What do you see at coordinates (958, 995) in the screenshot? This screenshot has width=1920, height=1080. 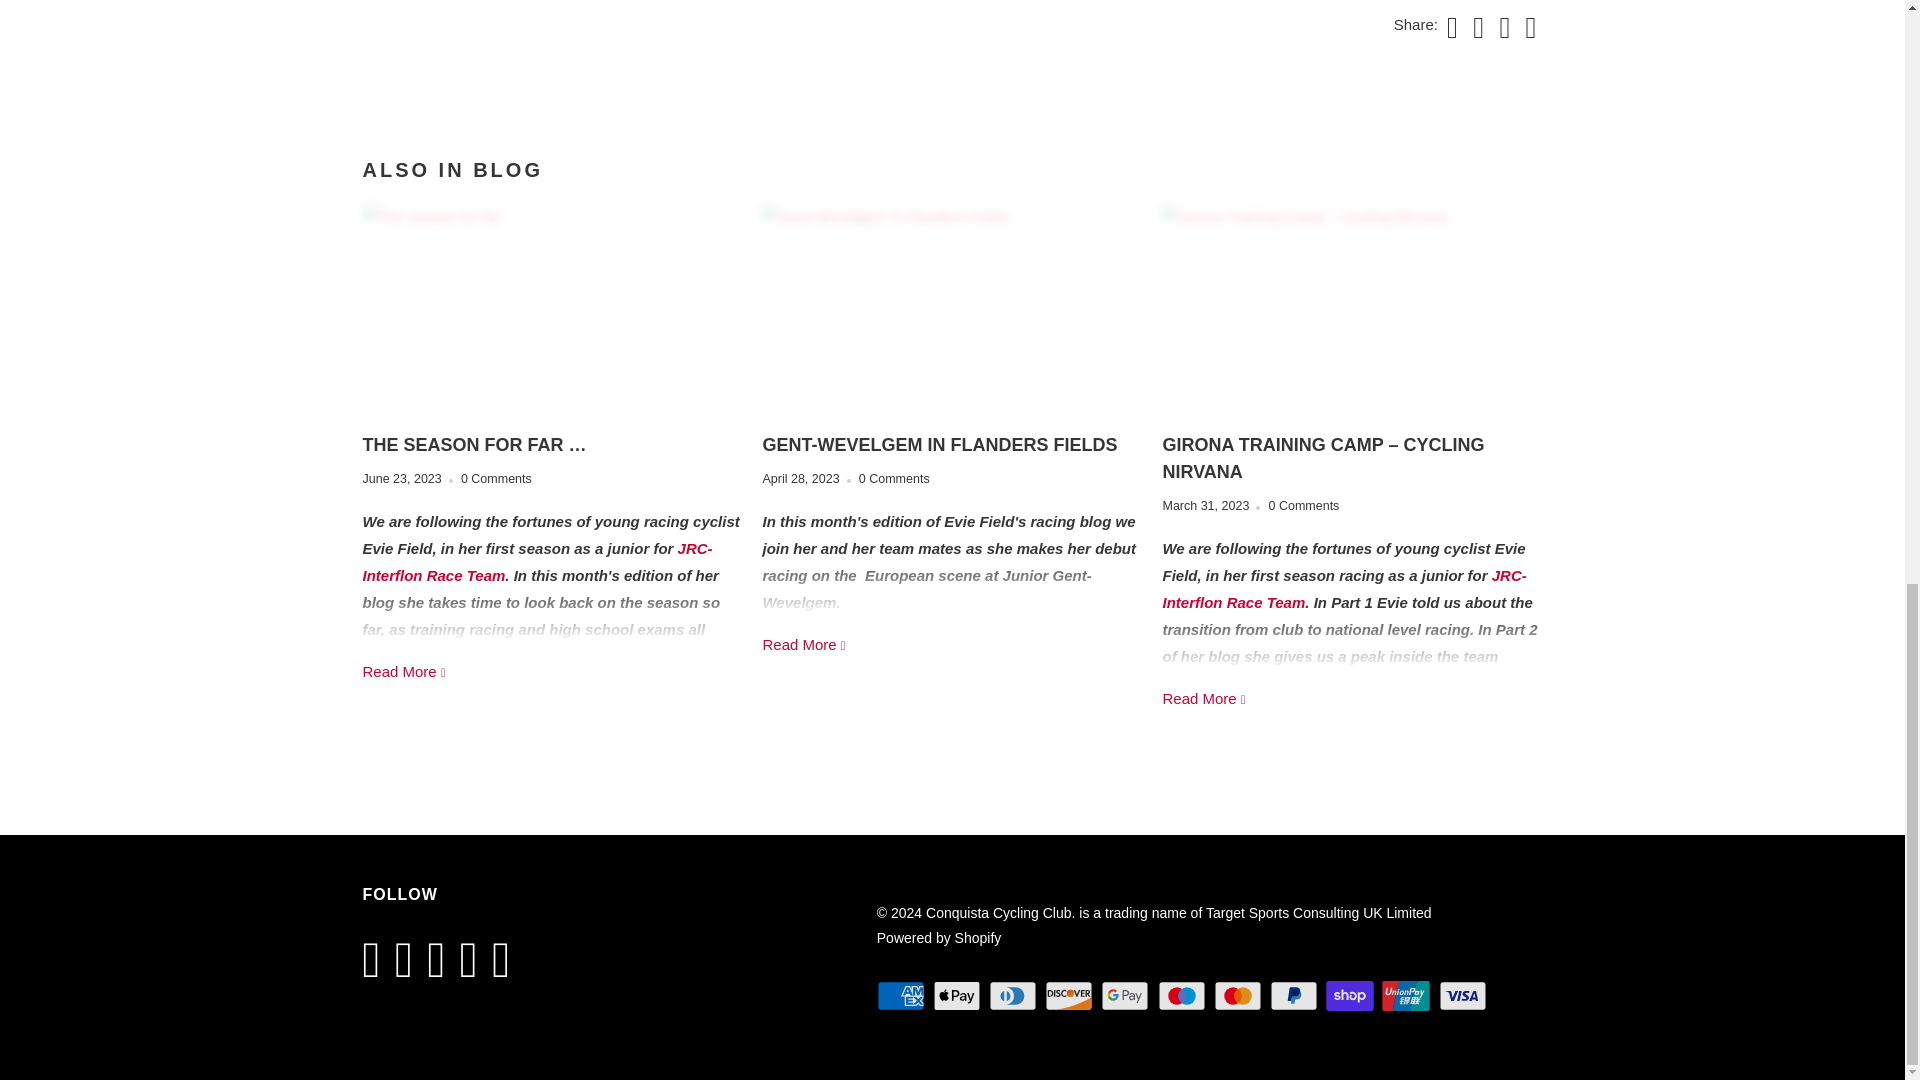 I see `Apple Pay` at bounding box center [958, 995].